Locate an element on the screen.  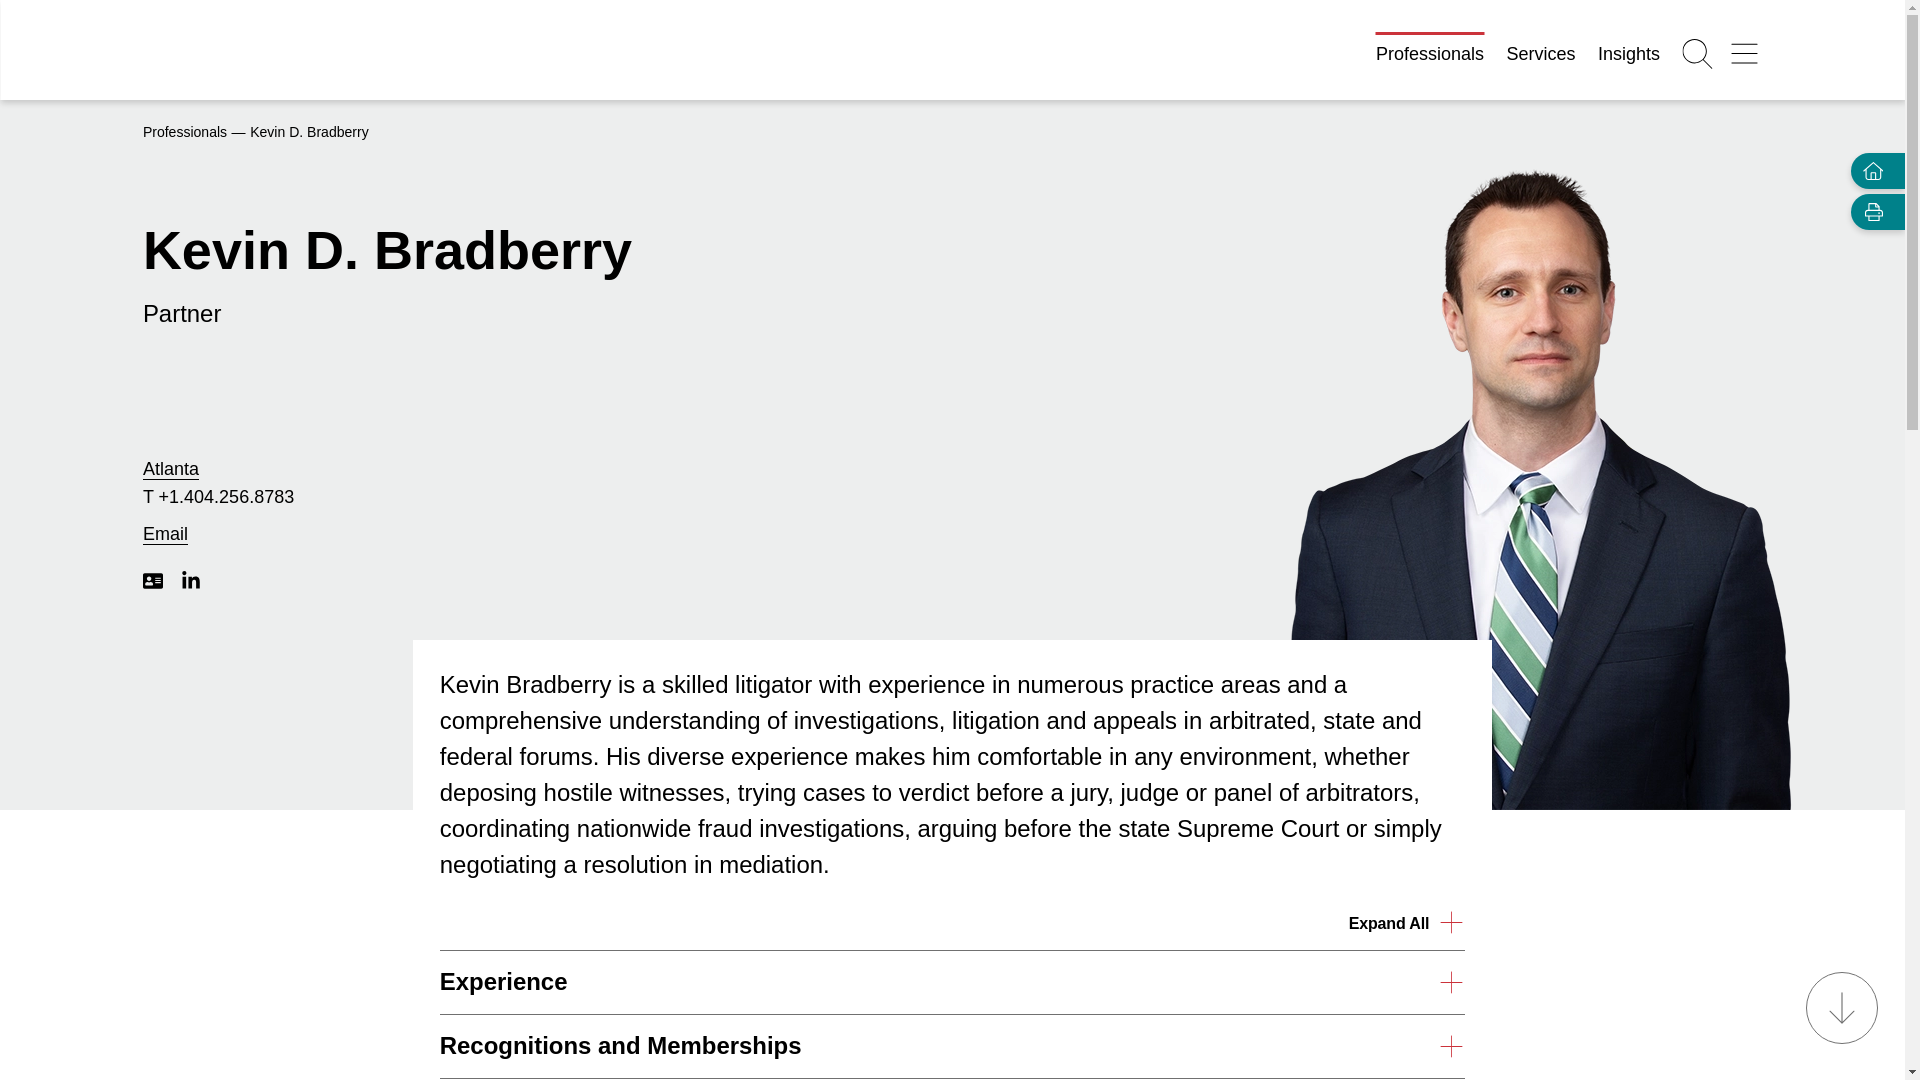
Professionals is located at coordinates (1430, 54).